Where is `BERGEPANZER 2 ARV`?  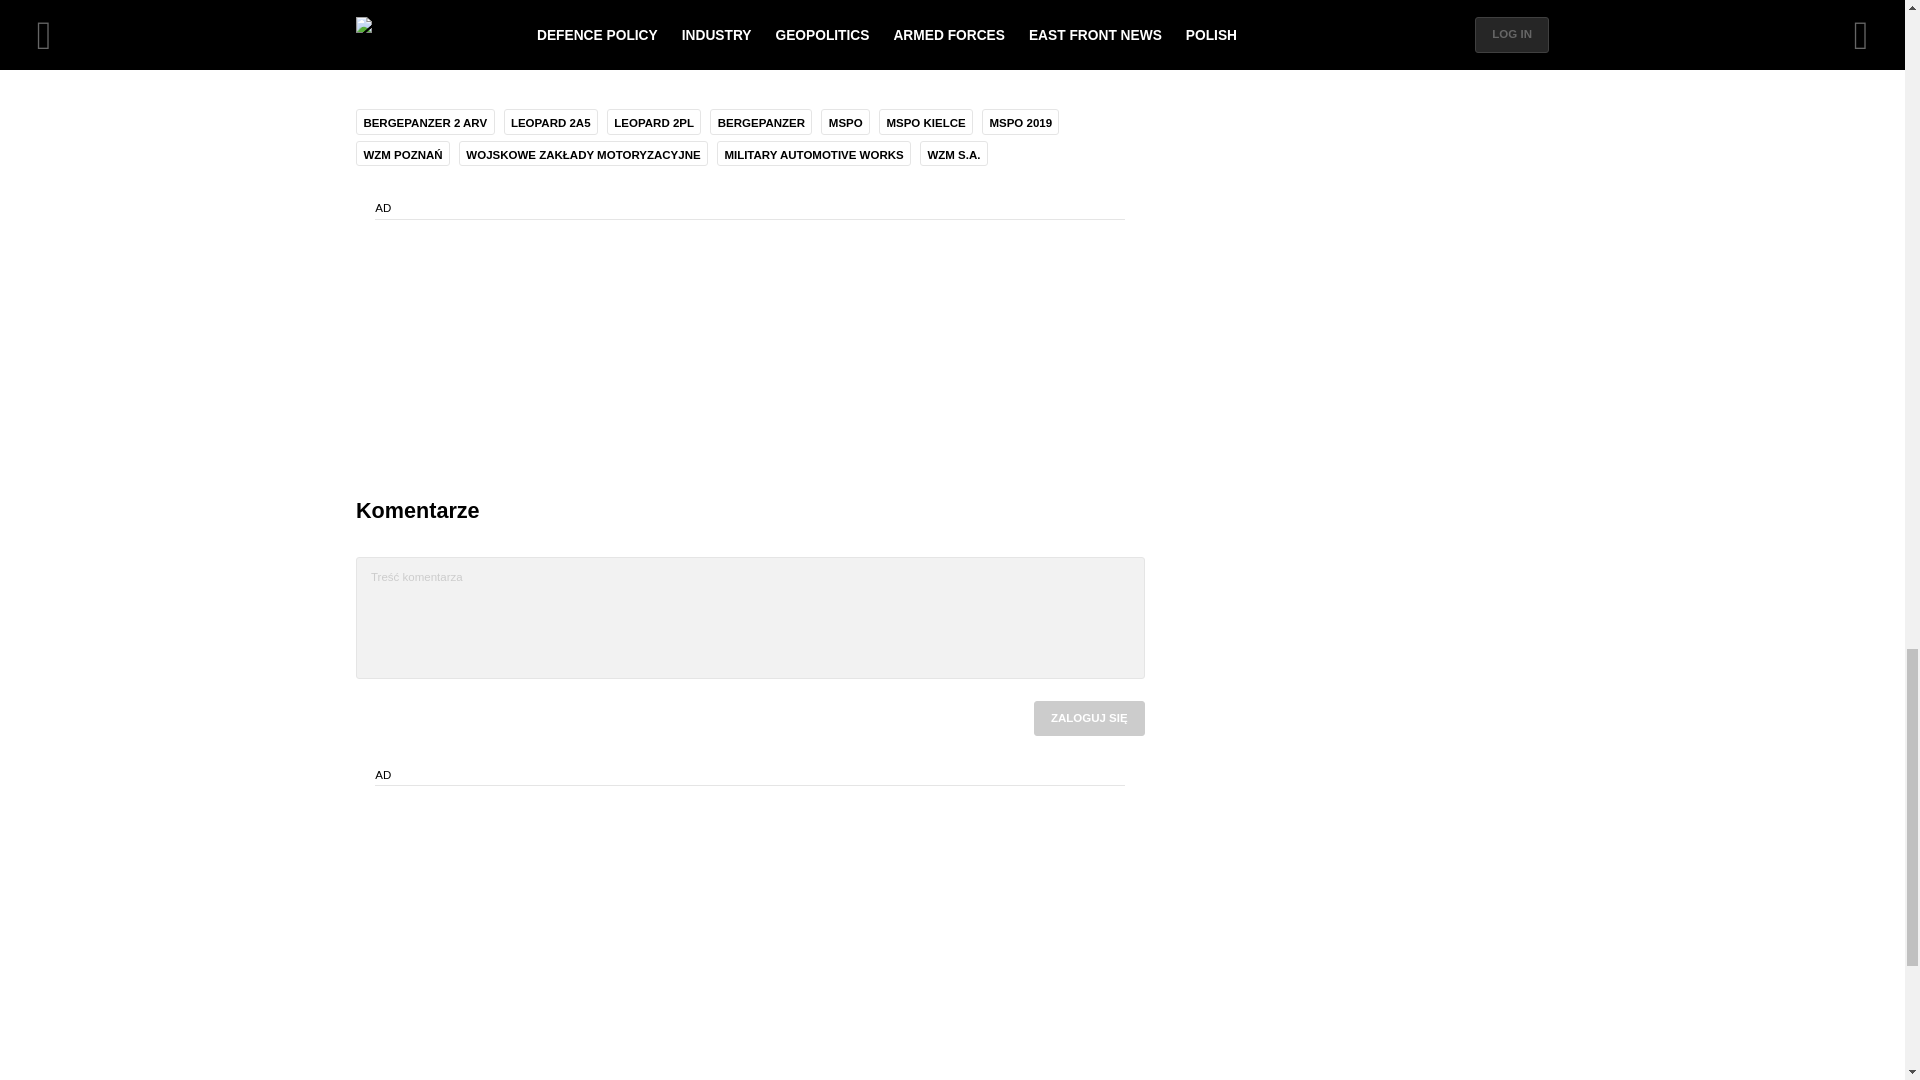
BERGEPANZER 2 ARV is located at coordinates (425, 120).